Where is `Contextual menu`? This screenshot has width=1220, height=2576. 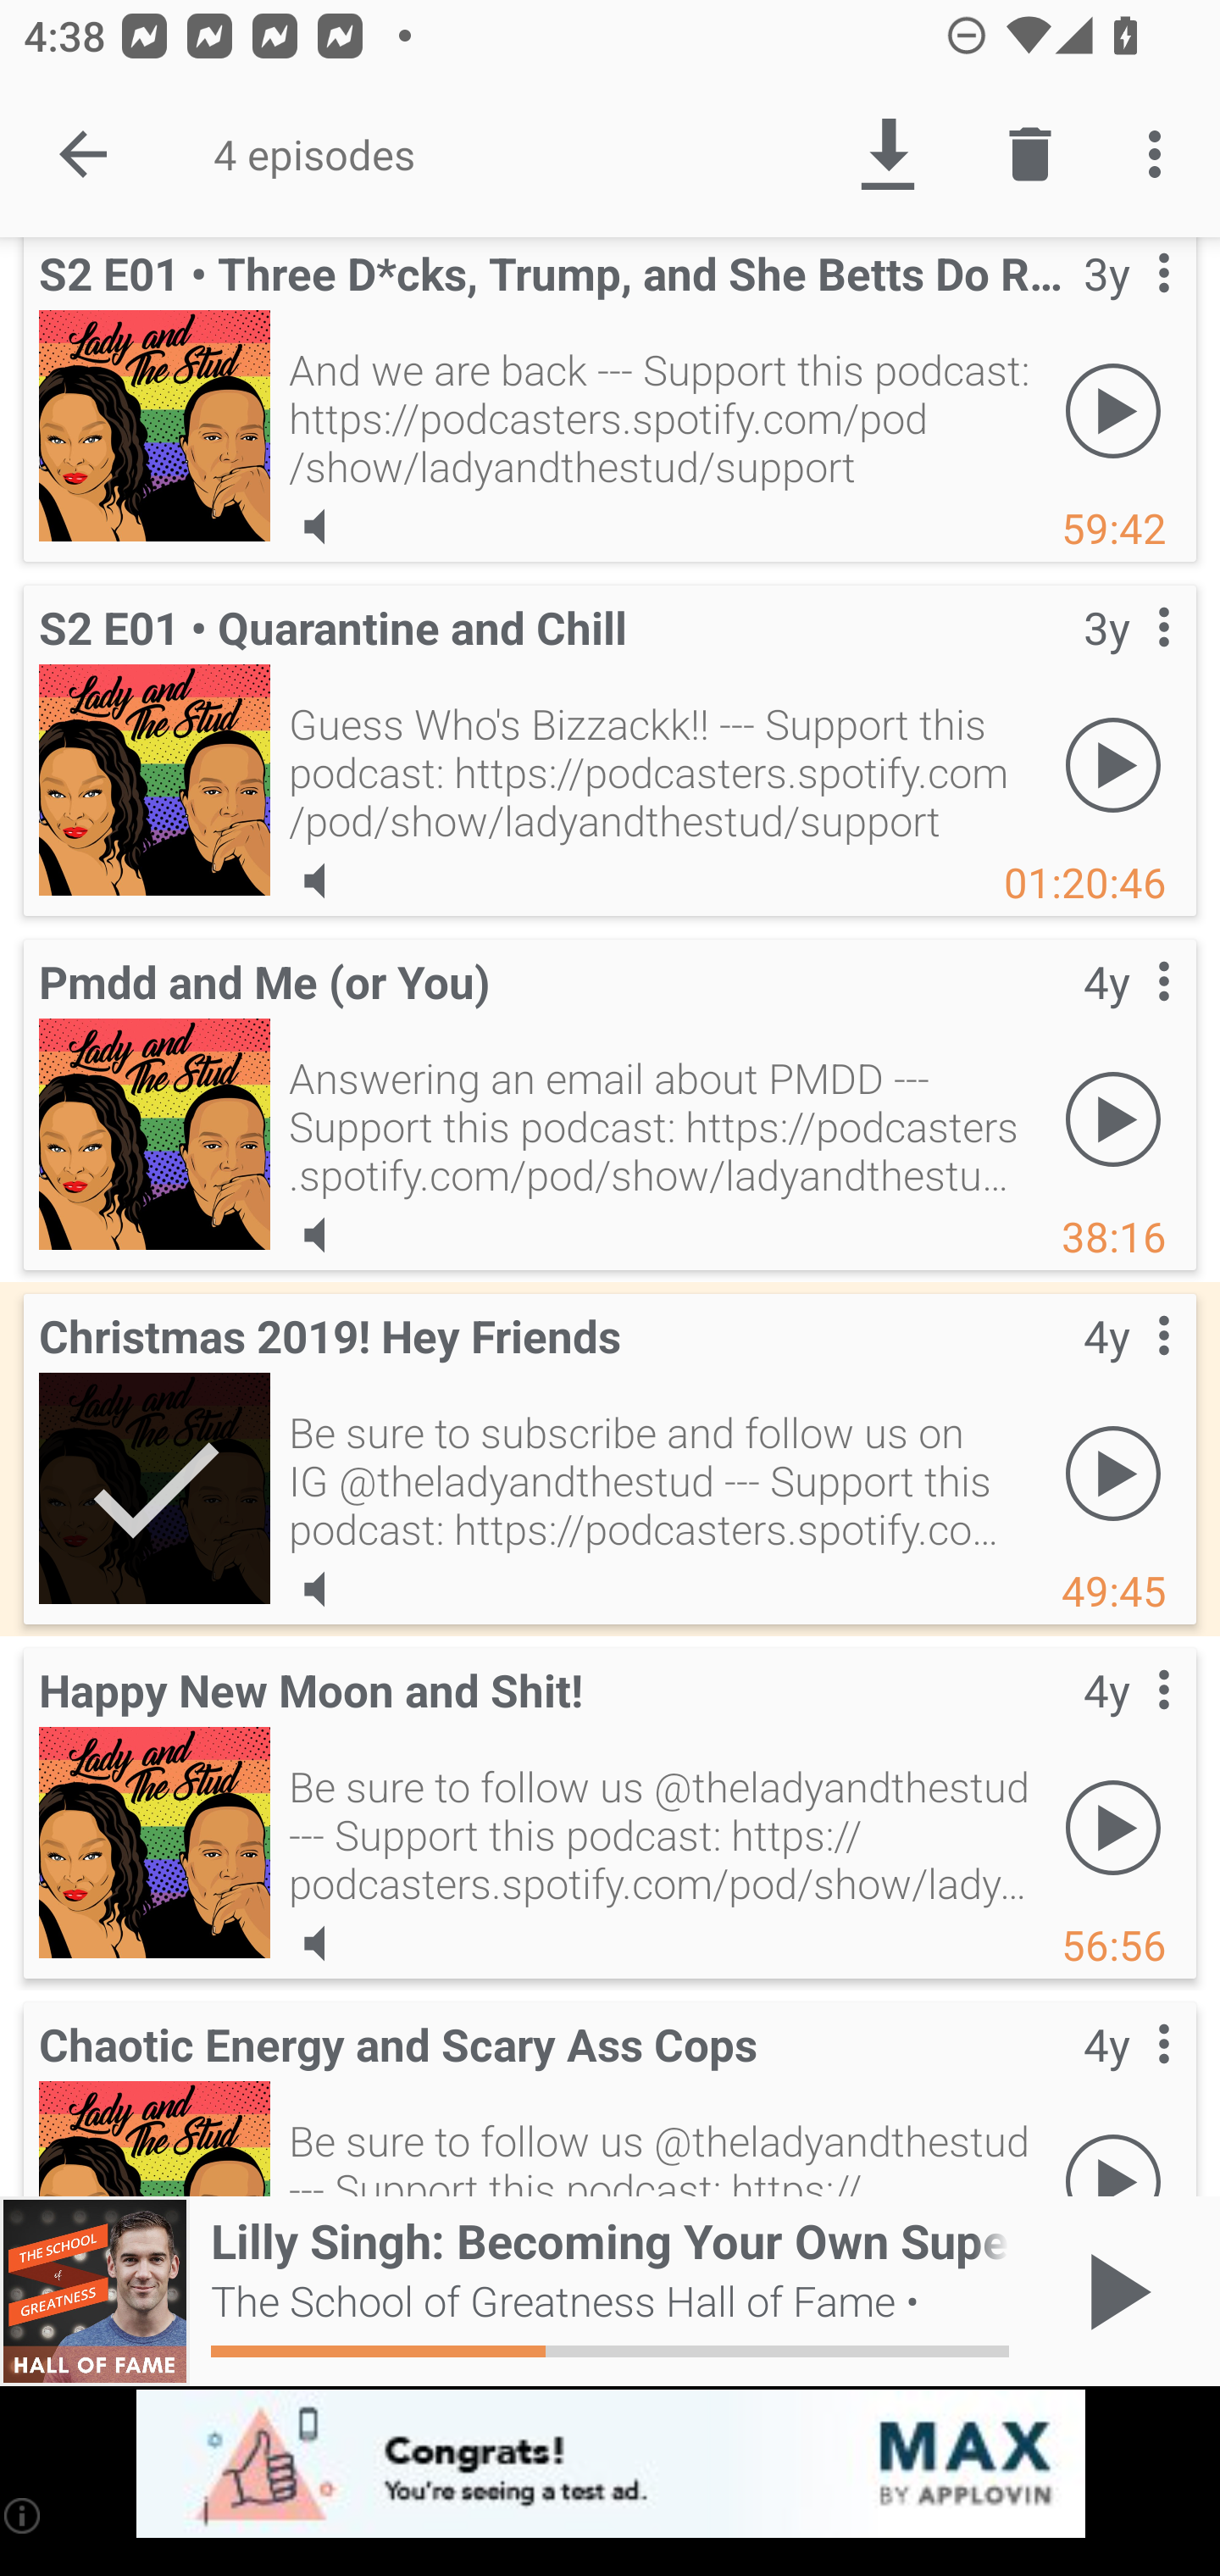
Contextual menu is located at coordinates (1127, 2079).